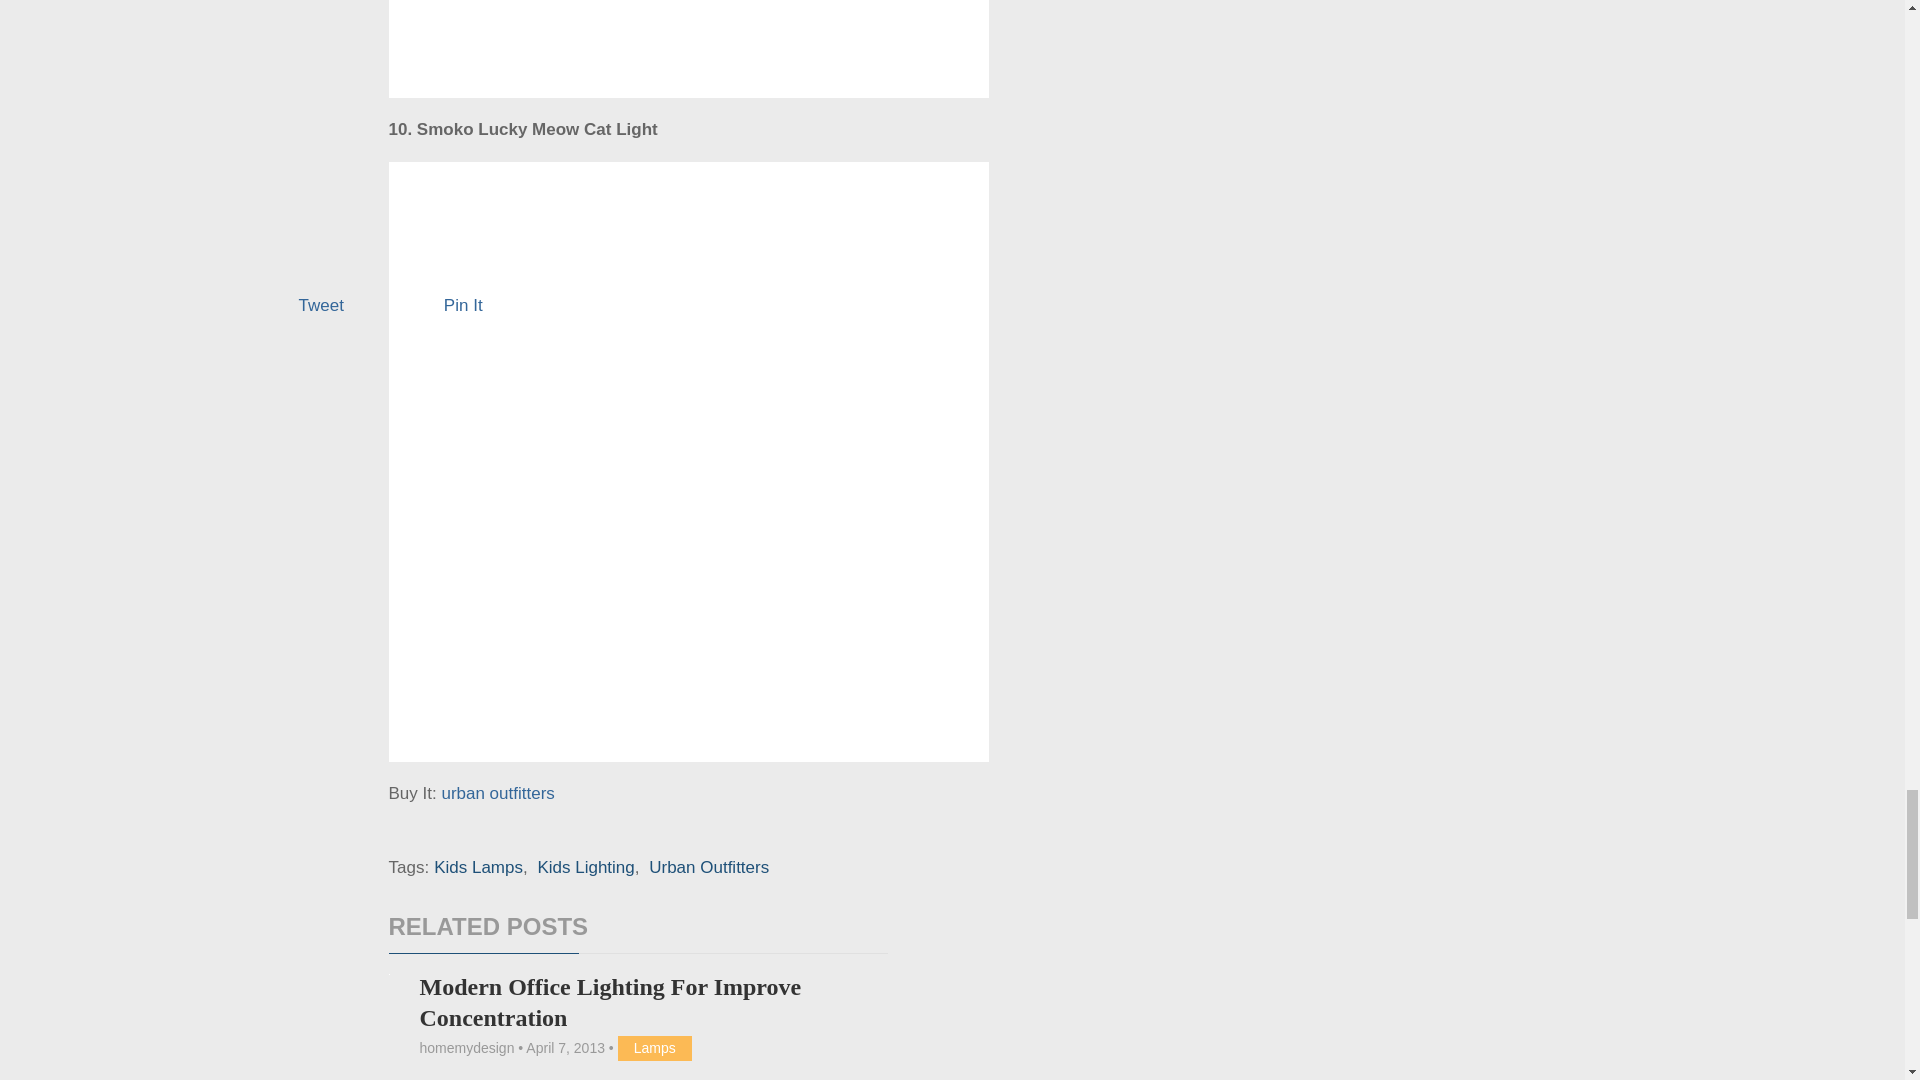  What do you see at coordinates (654, 1048) in the screenshot?
I see `View all posts in Lamps` at bounding box center [654, 1048].